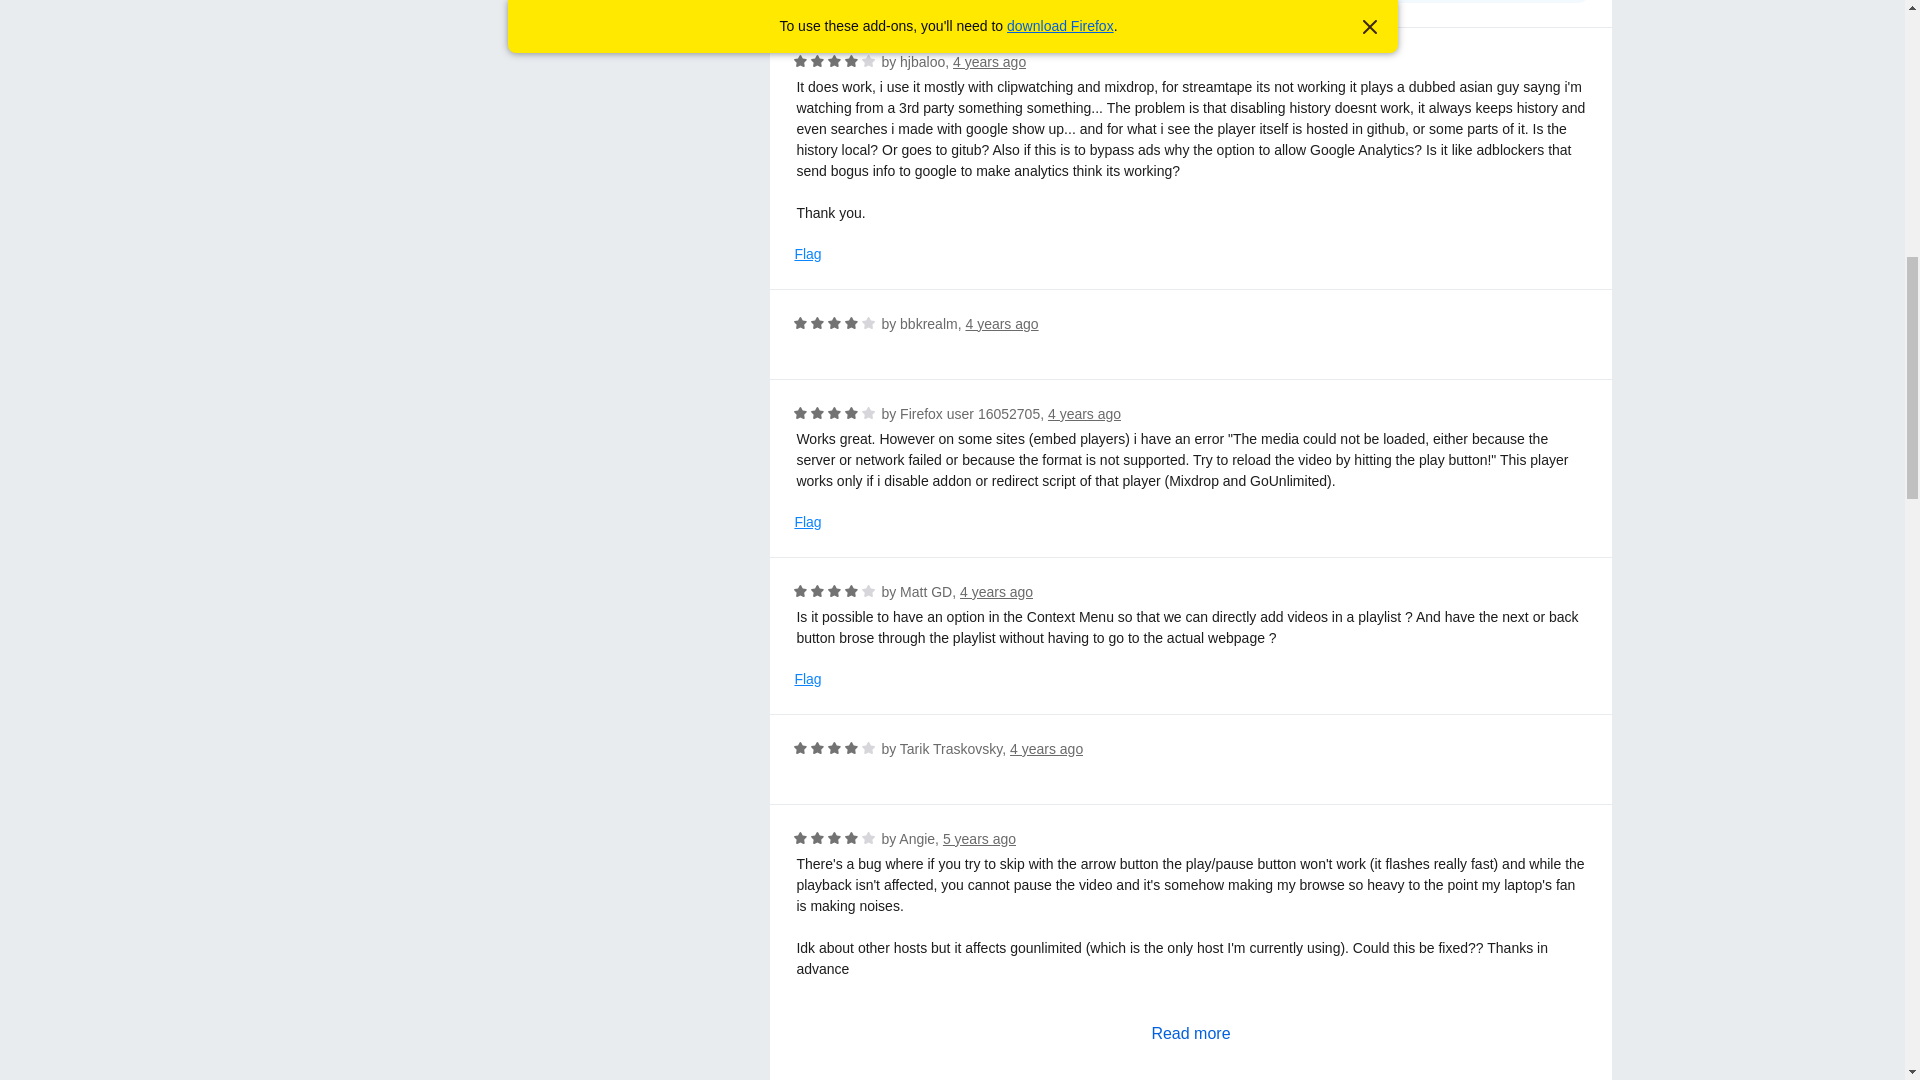 The height and width of the screenshot is (1080, 1920). I want to click on 4 years ago, so click(1046, 748).